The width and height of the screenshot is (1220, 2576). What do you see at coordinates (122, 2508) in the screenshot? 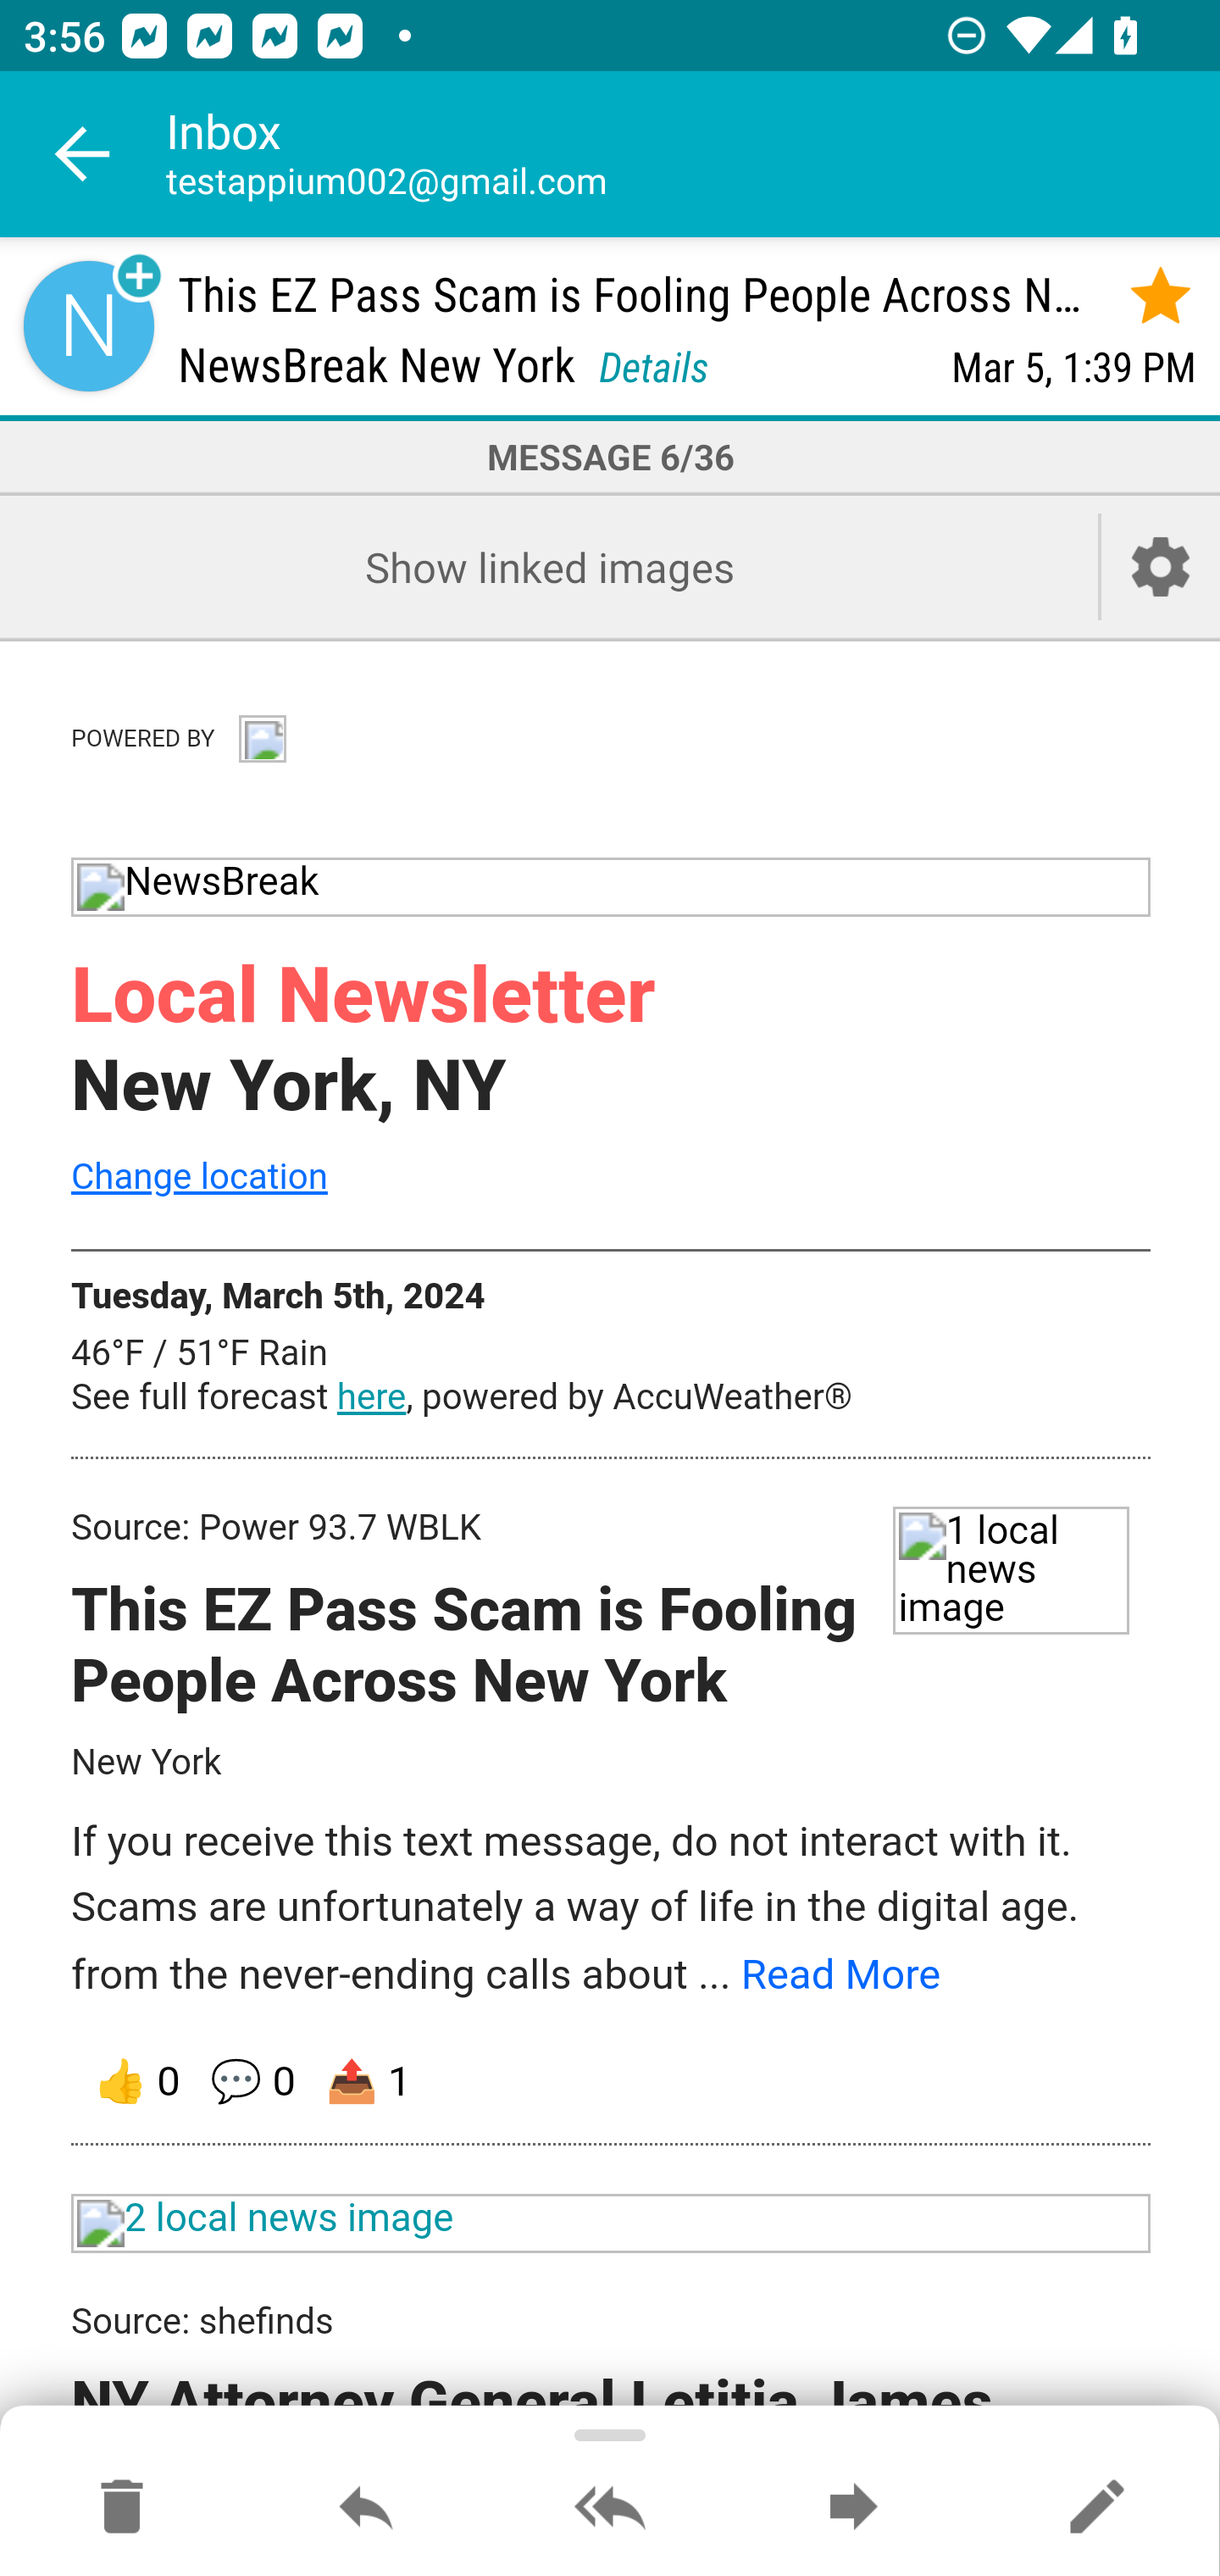
I see `Move to Deleted` at bounding box center [122, 2508].